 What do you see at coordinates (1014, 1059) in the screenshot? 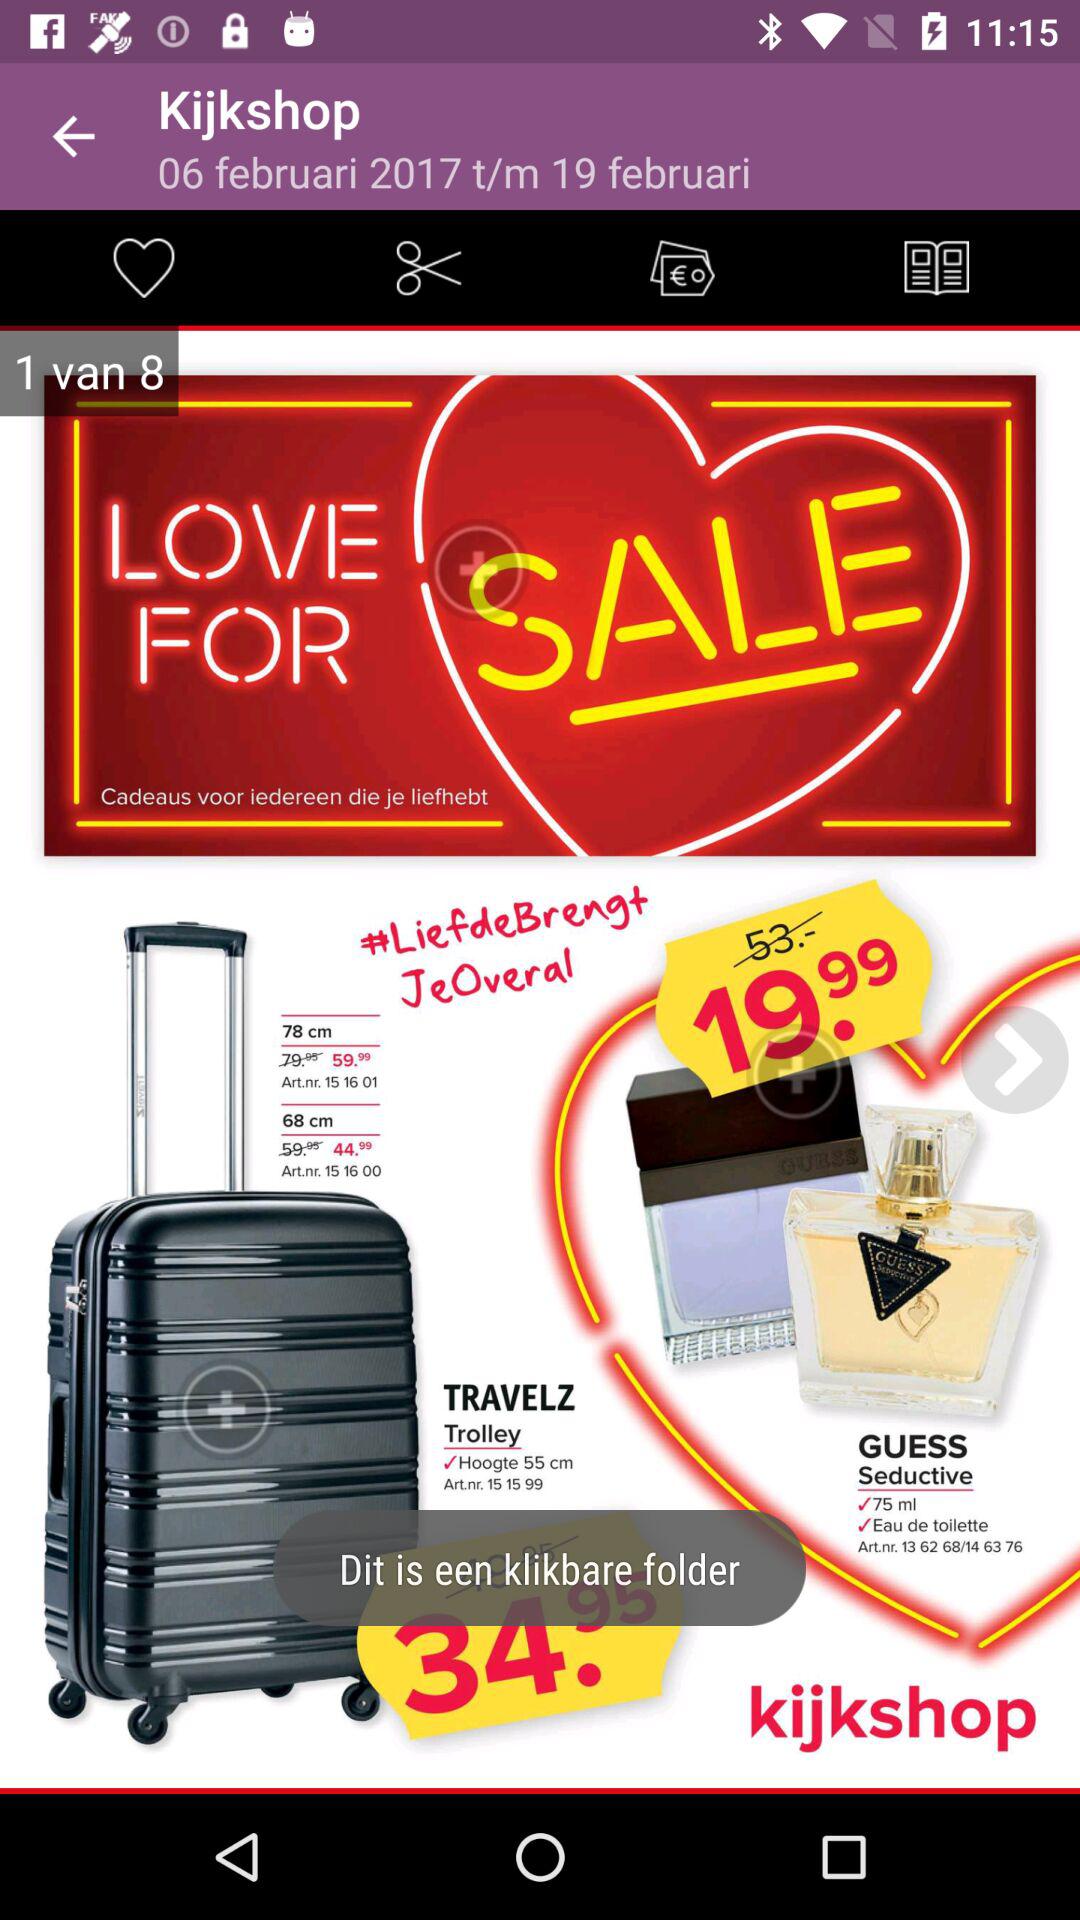
I see `show next` at bounding box center [1014, 1059].